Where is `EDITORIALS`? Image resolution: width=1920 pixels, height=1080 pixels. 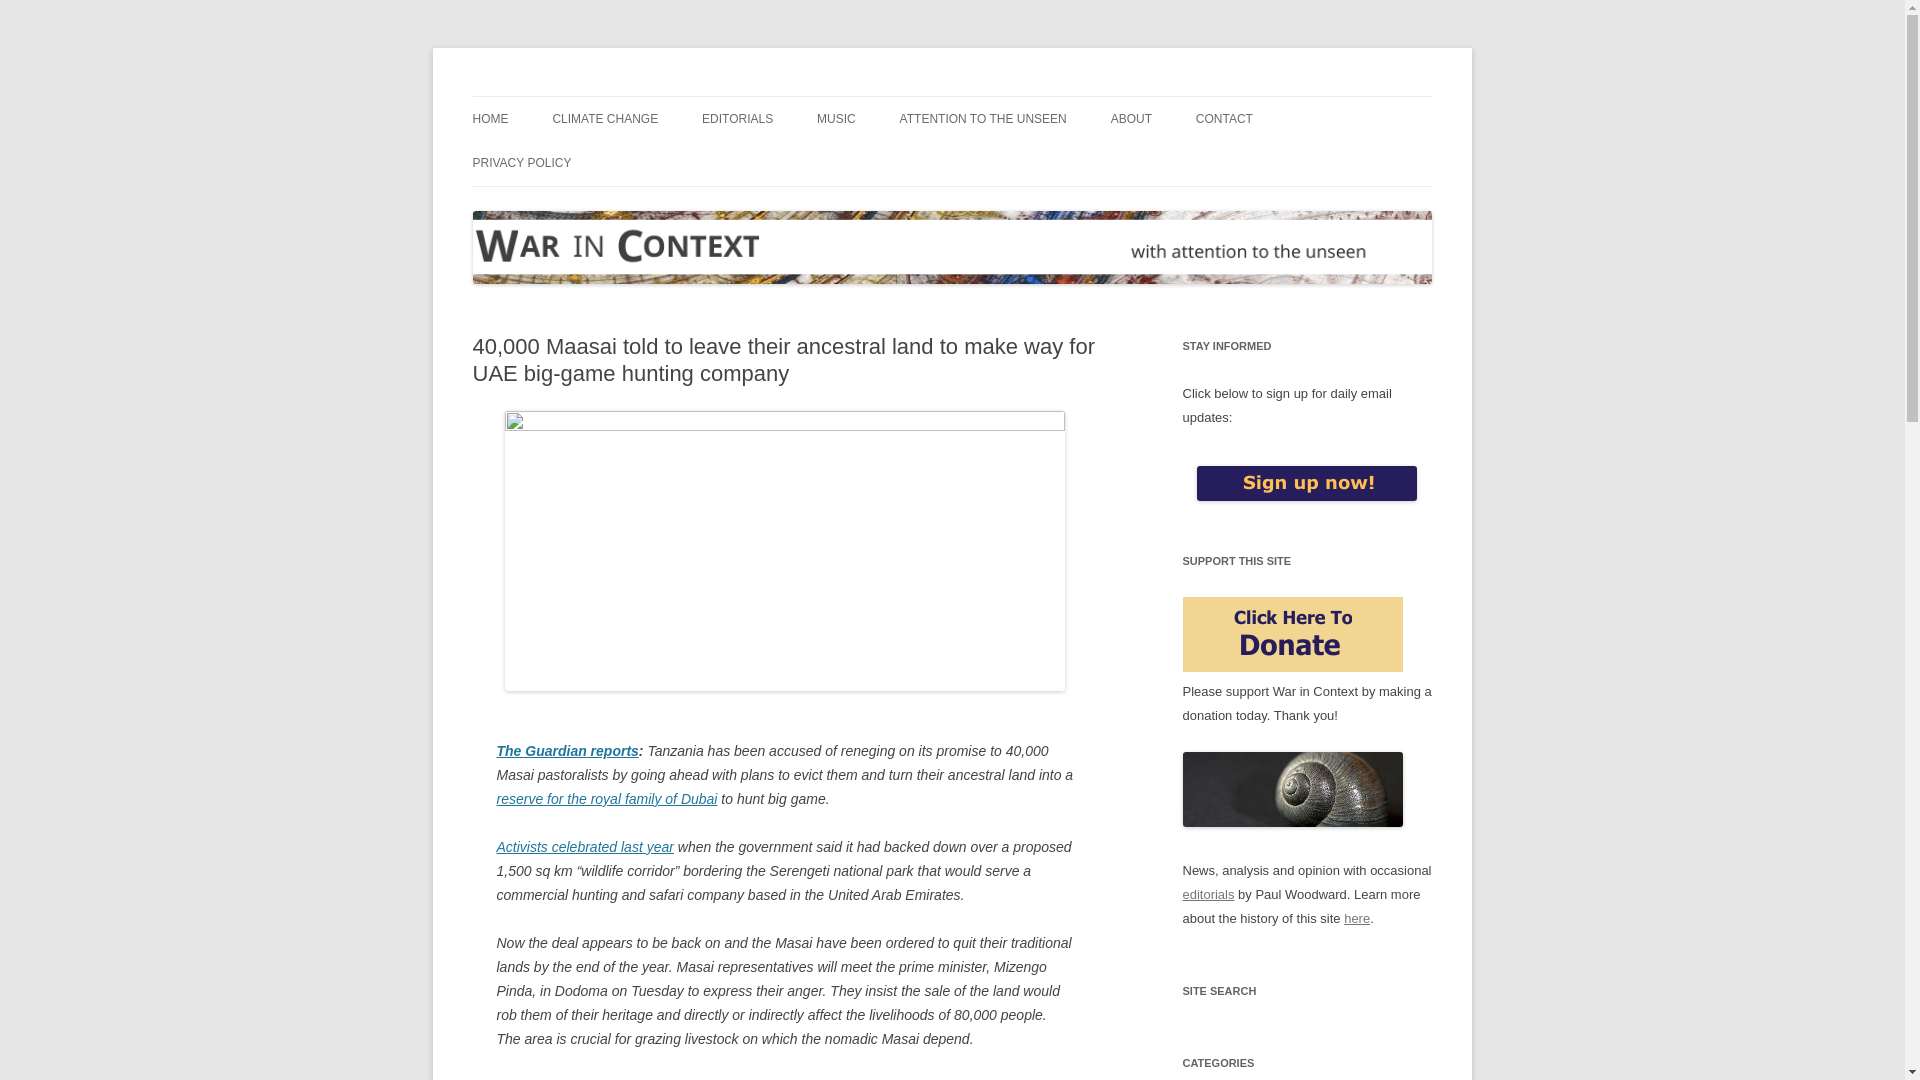
EDITORIALS is located at coordinates (738, 119).